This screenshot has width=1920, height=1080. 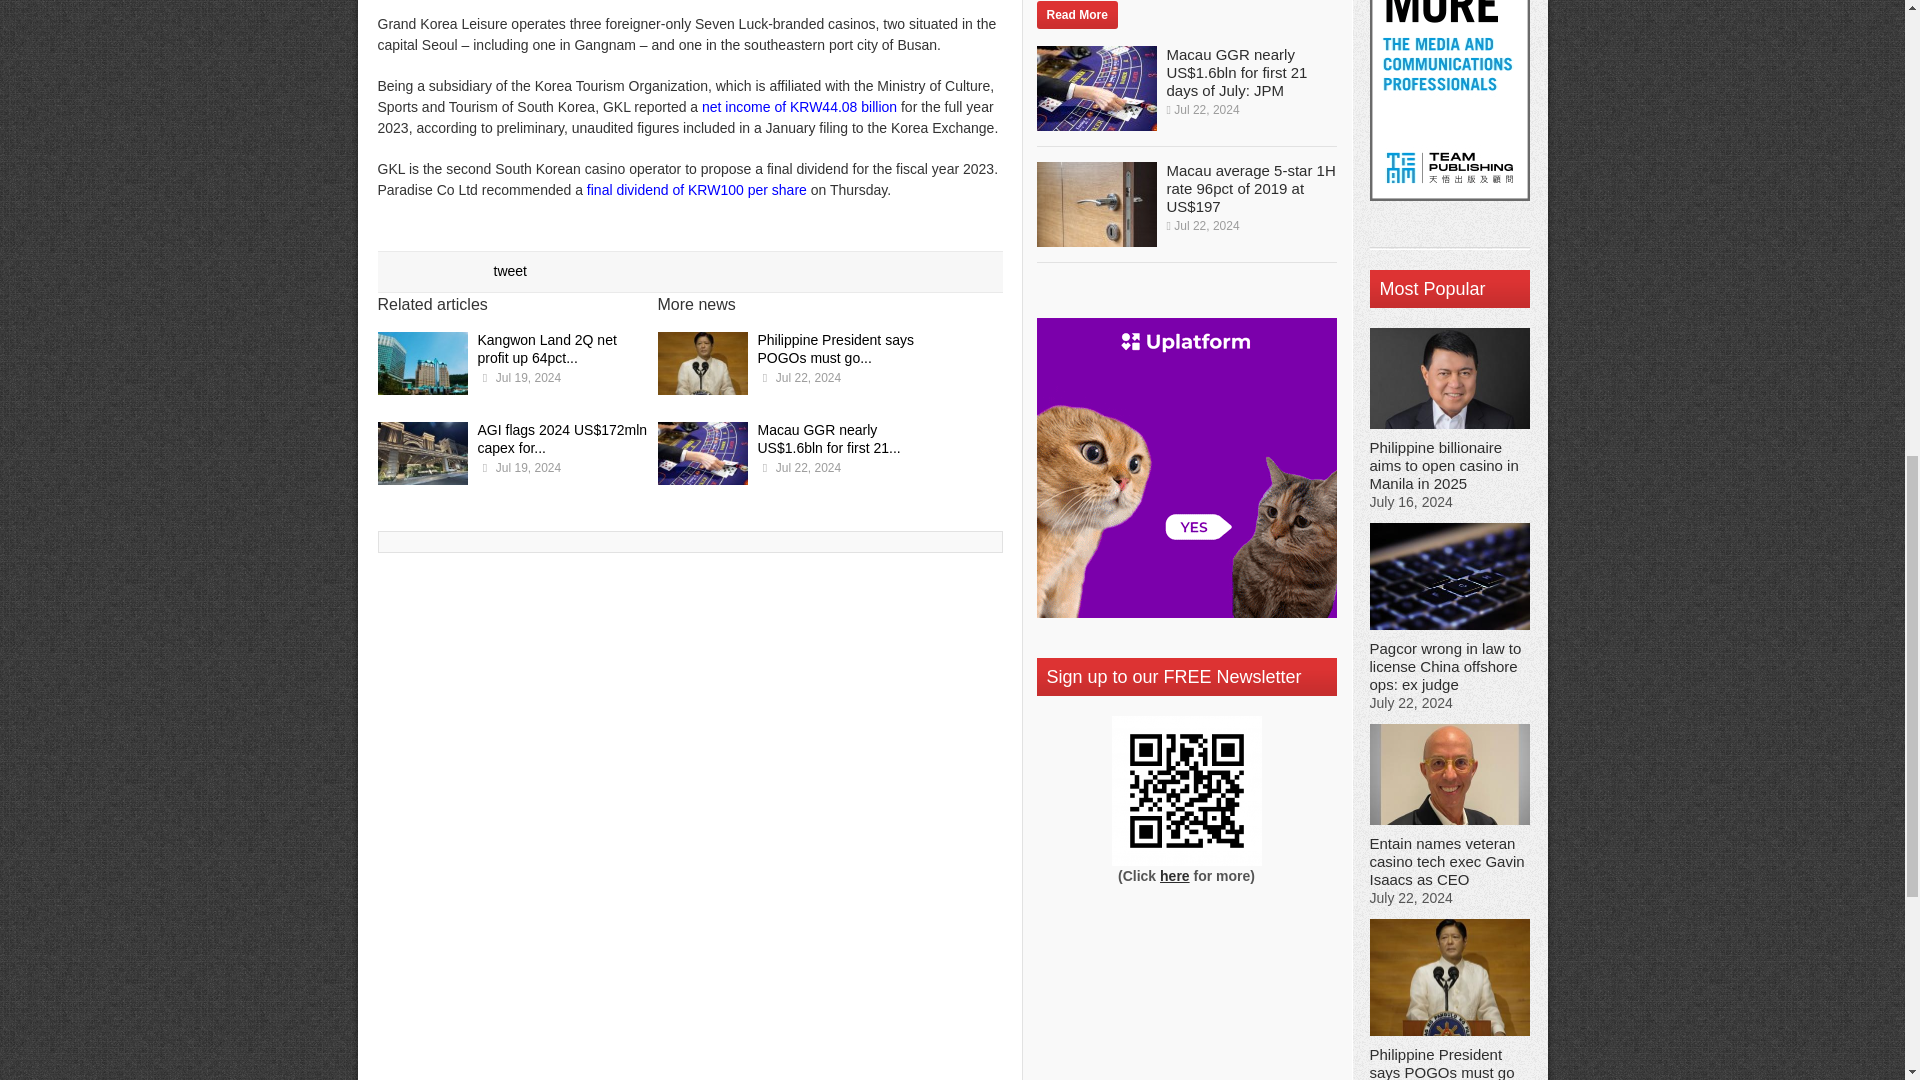 I want to click on final dividend of KRW100 per share, so click(x=696, y=190).